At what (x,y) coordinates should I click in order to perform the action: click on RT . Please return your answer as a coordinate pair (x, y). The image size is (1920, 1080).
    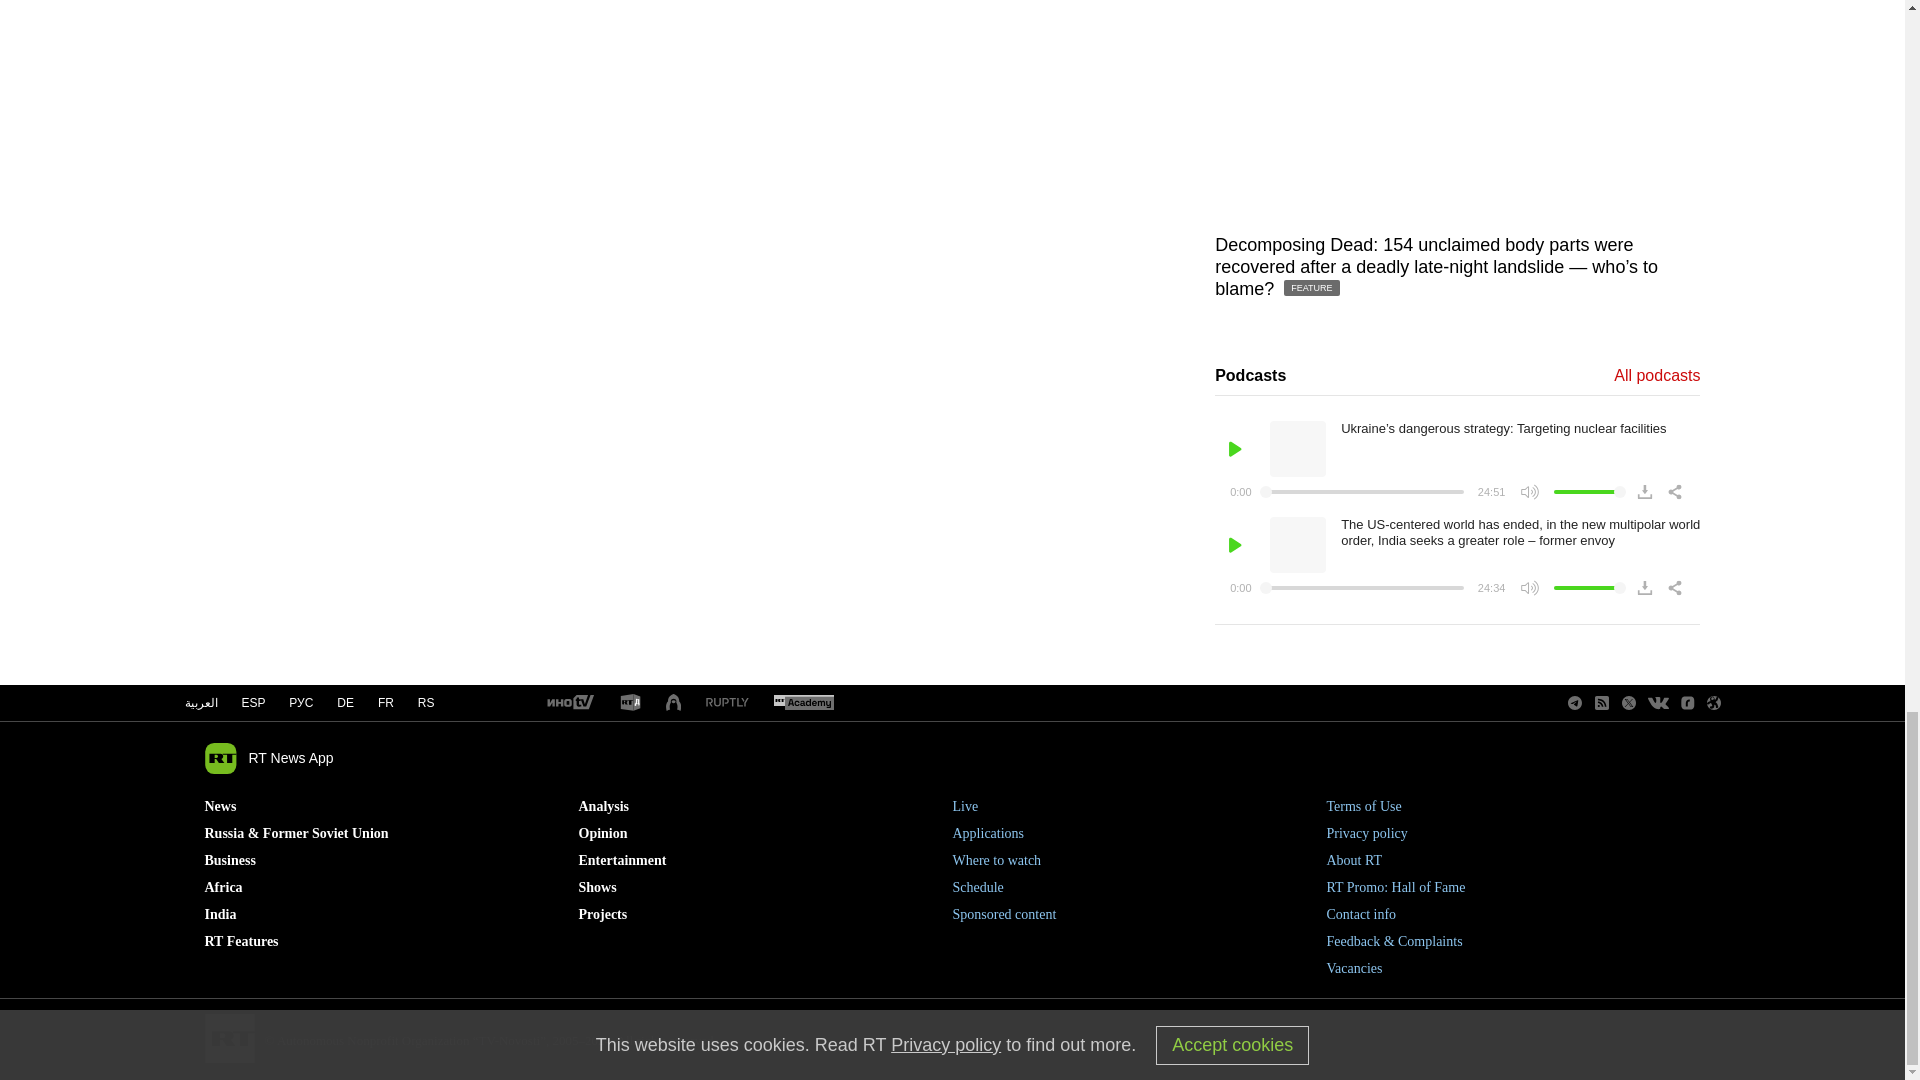
    Looking at the image, I should click on (569, 703).